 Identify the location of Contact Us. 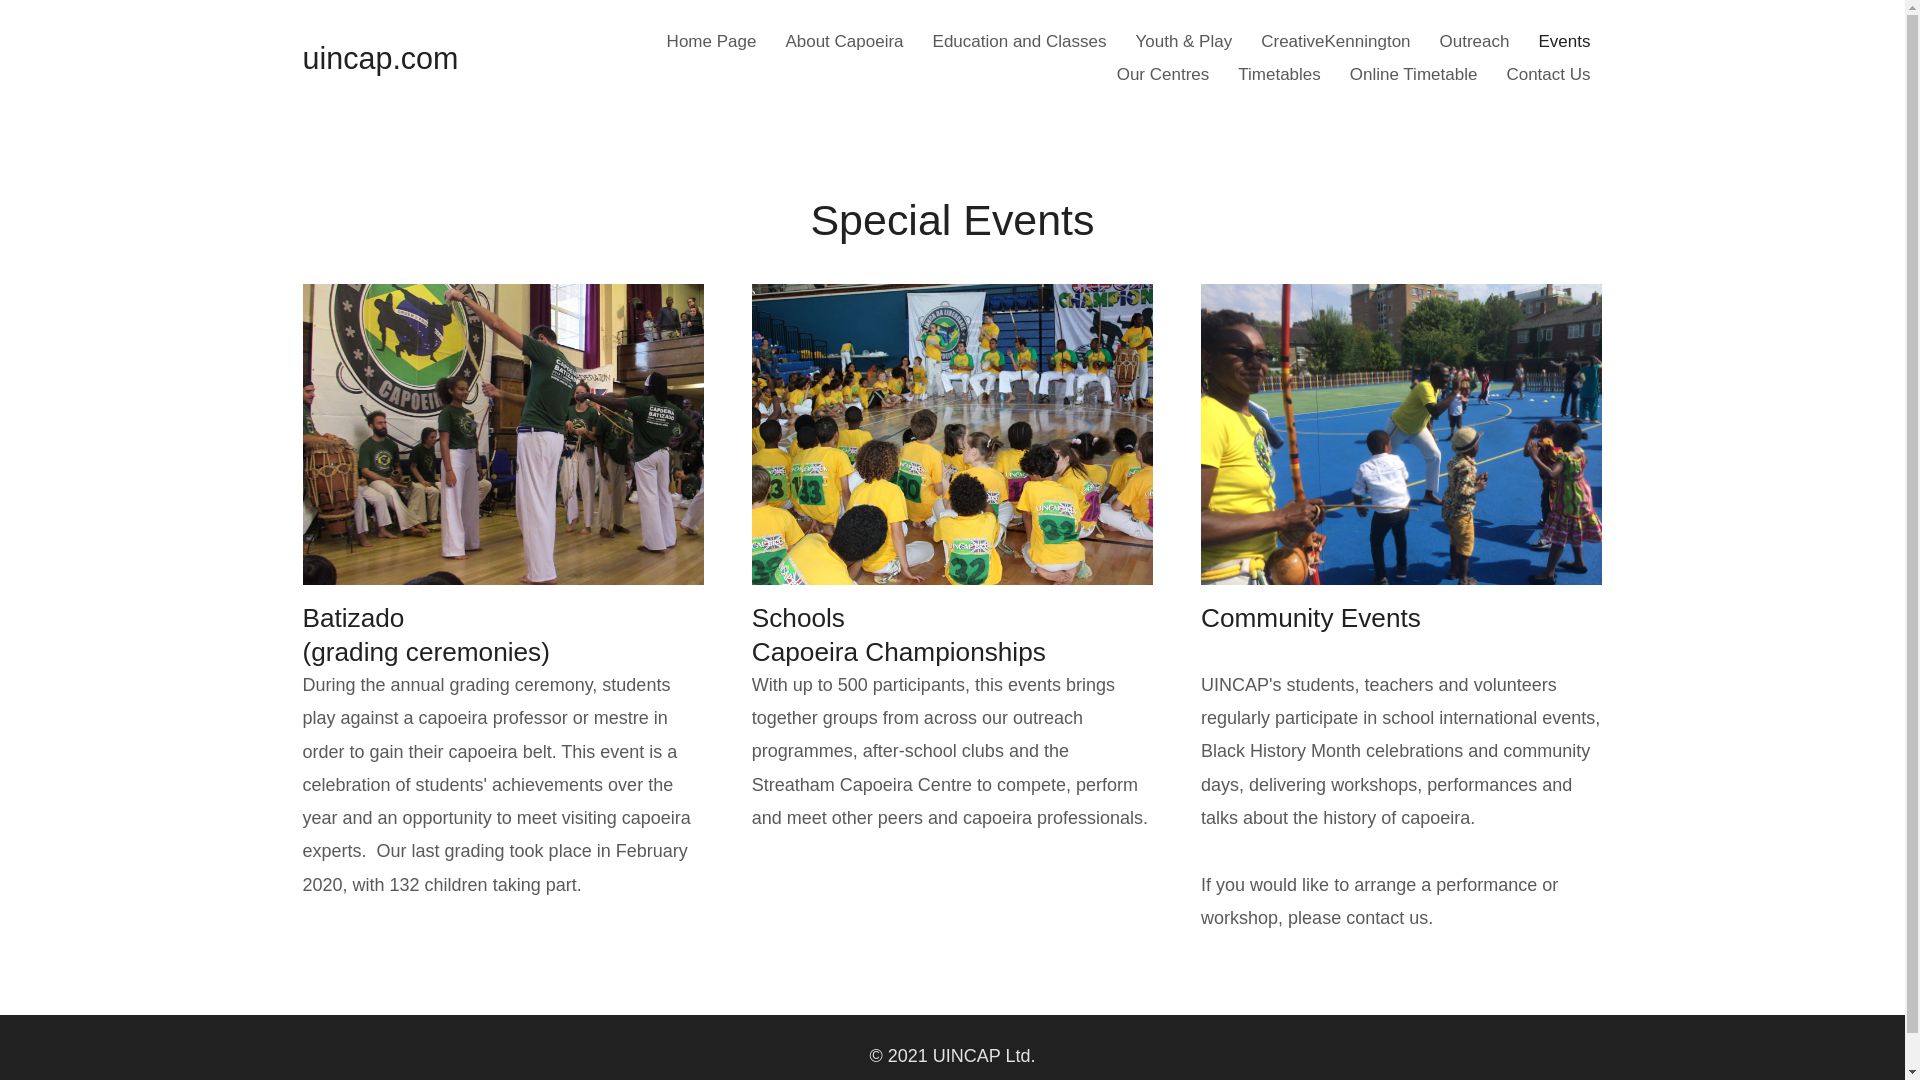
(1547, 74).